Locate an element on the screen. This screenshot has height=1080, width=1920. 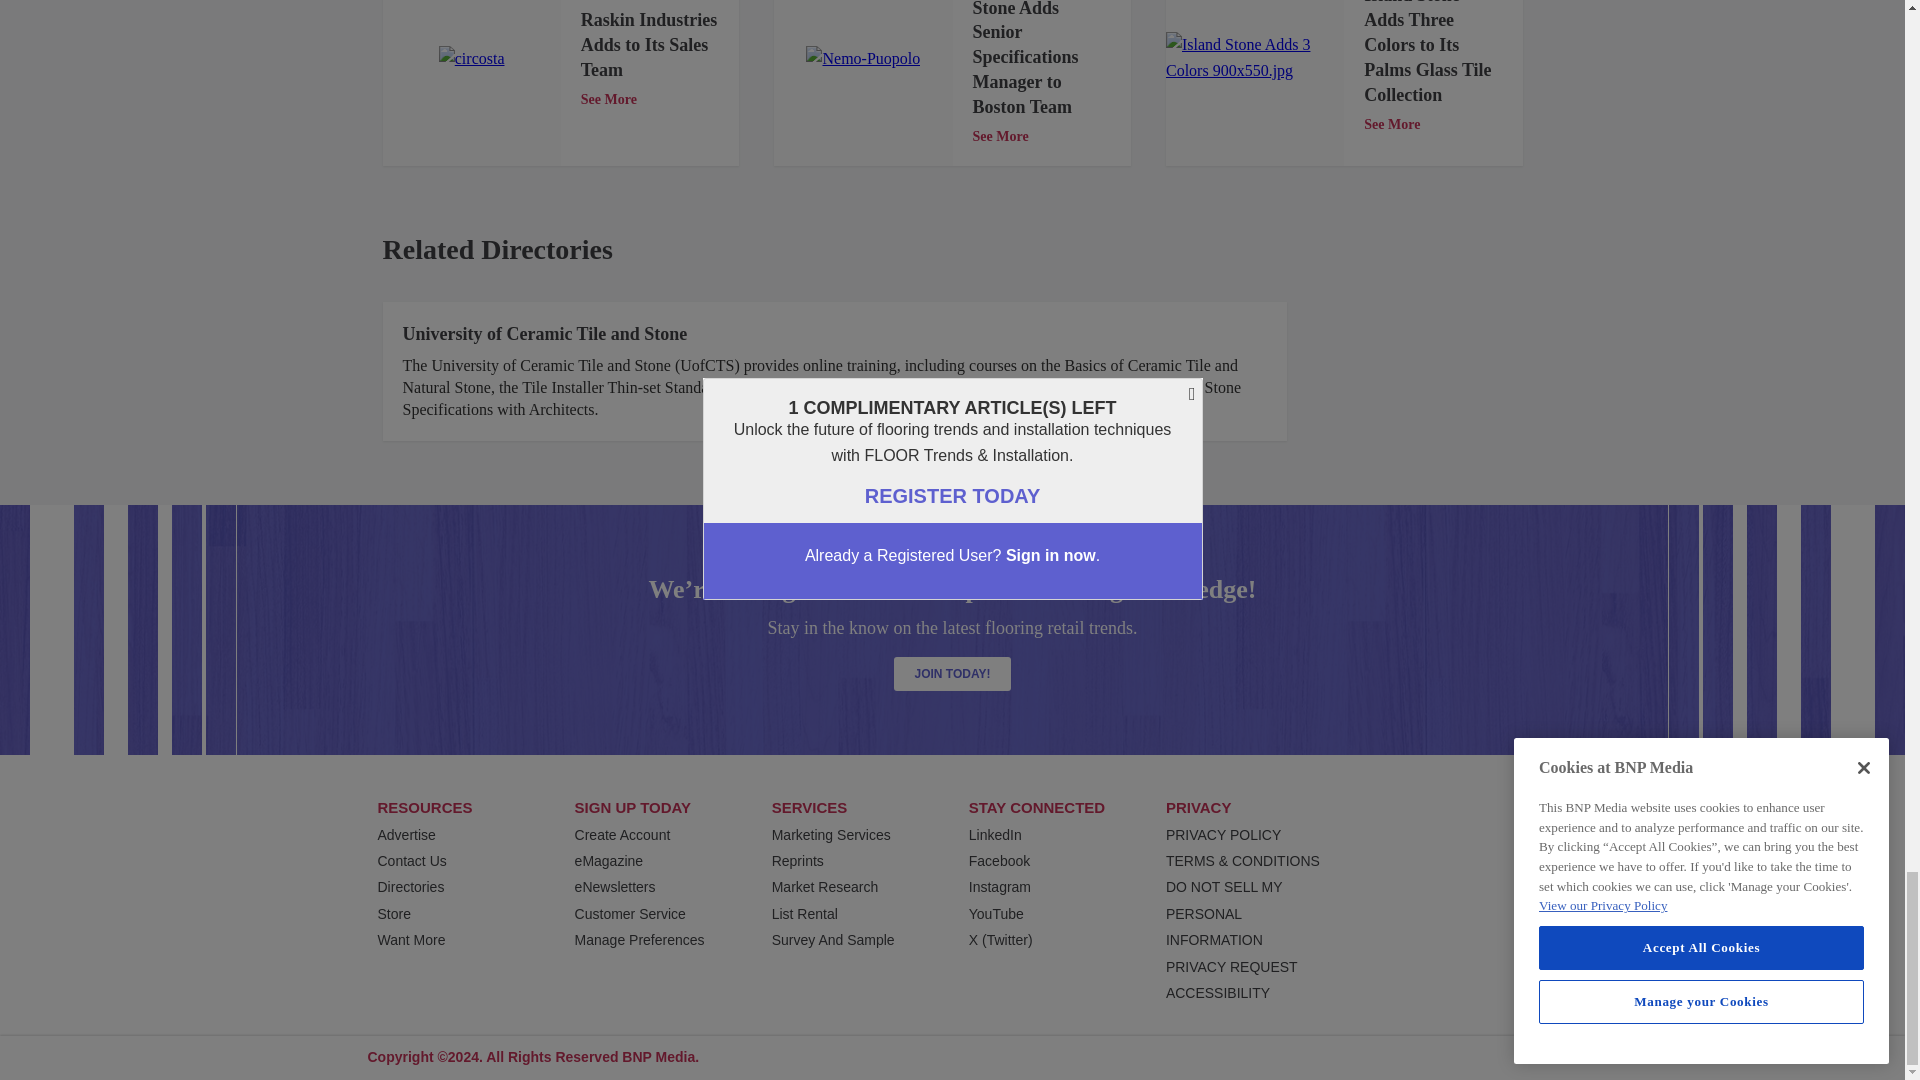
raskin is located at coordinates (472, 59).